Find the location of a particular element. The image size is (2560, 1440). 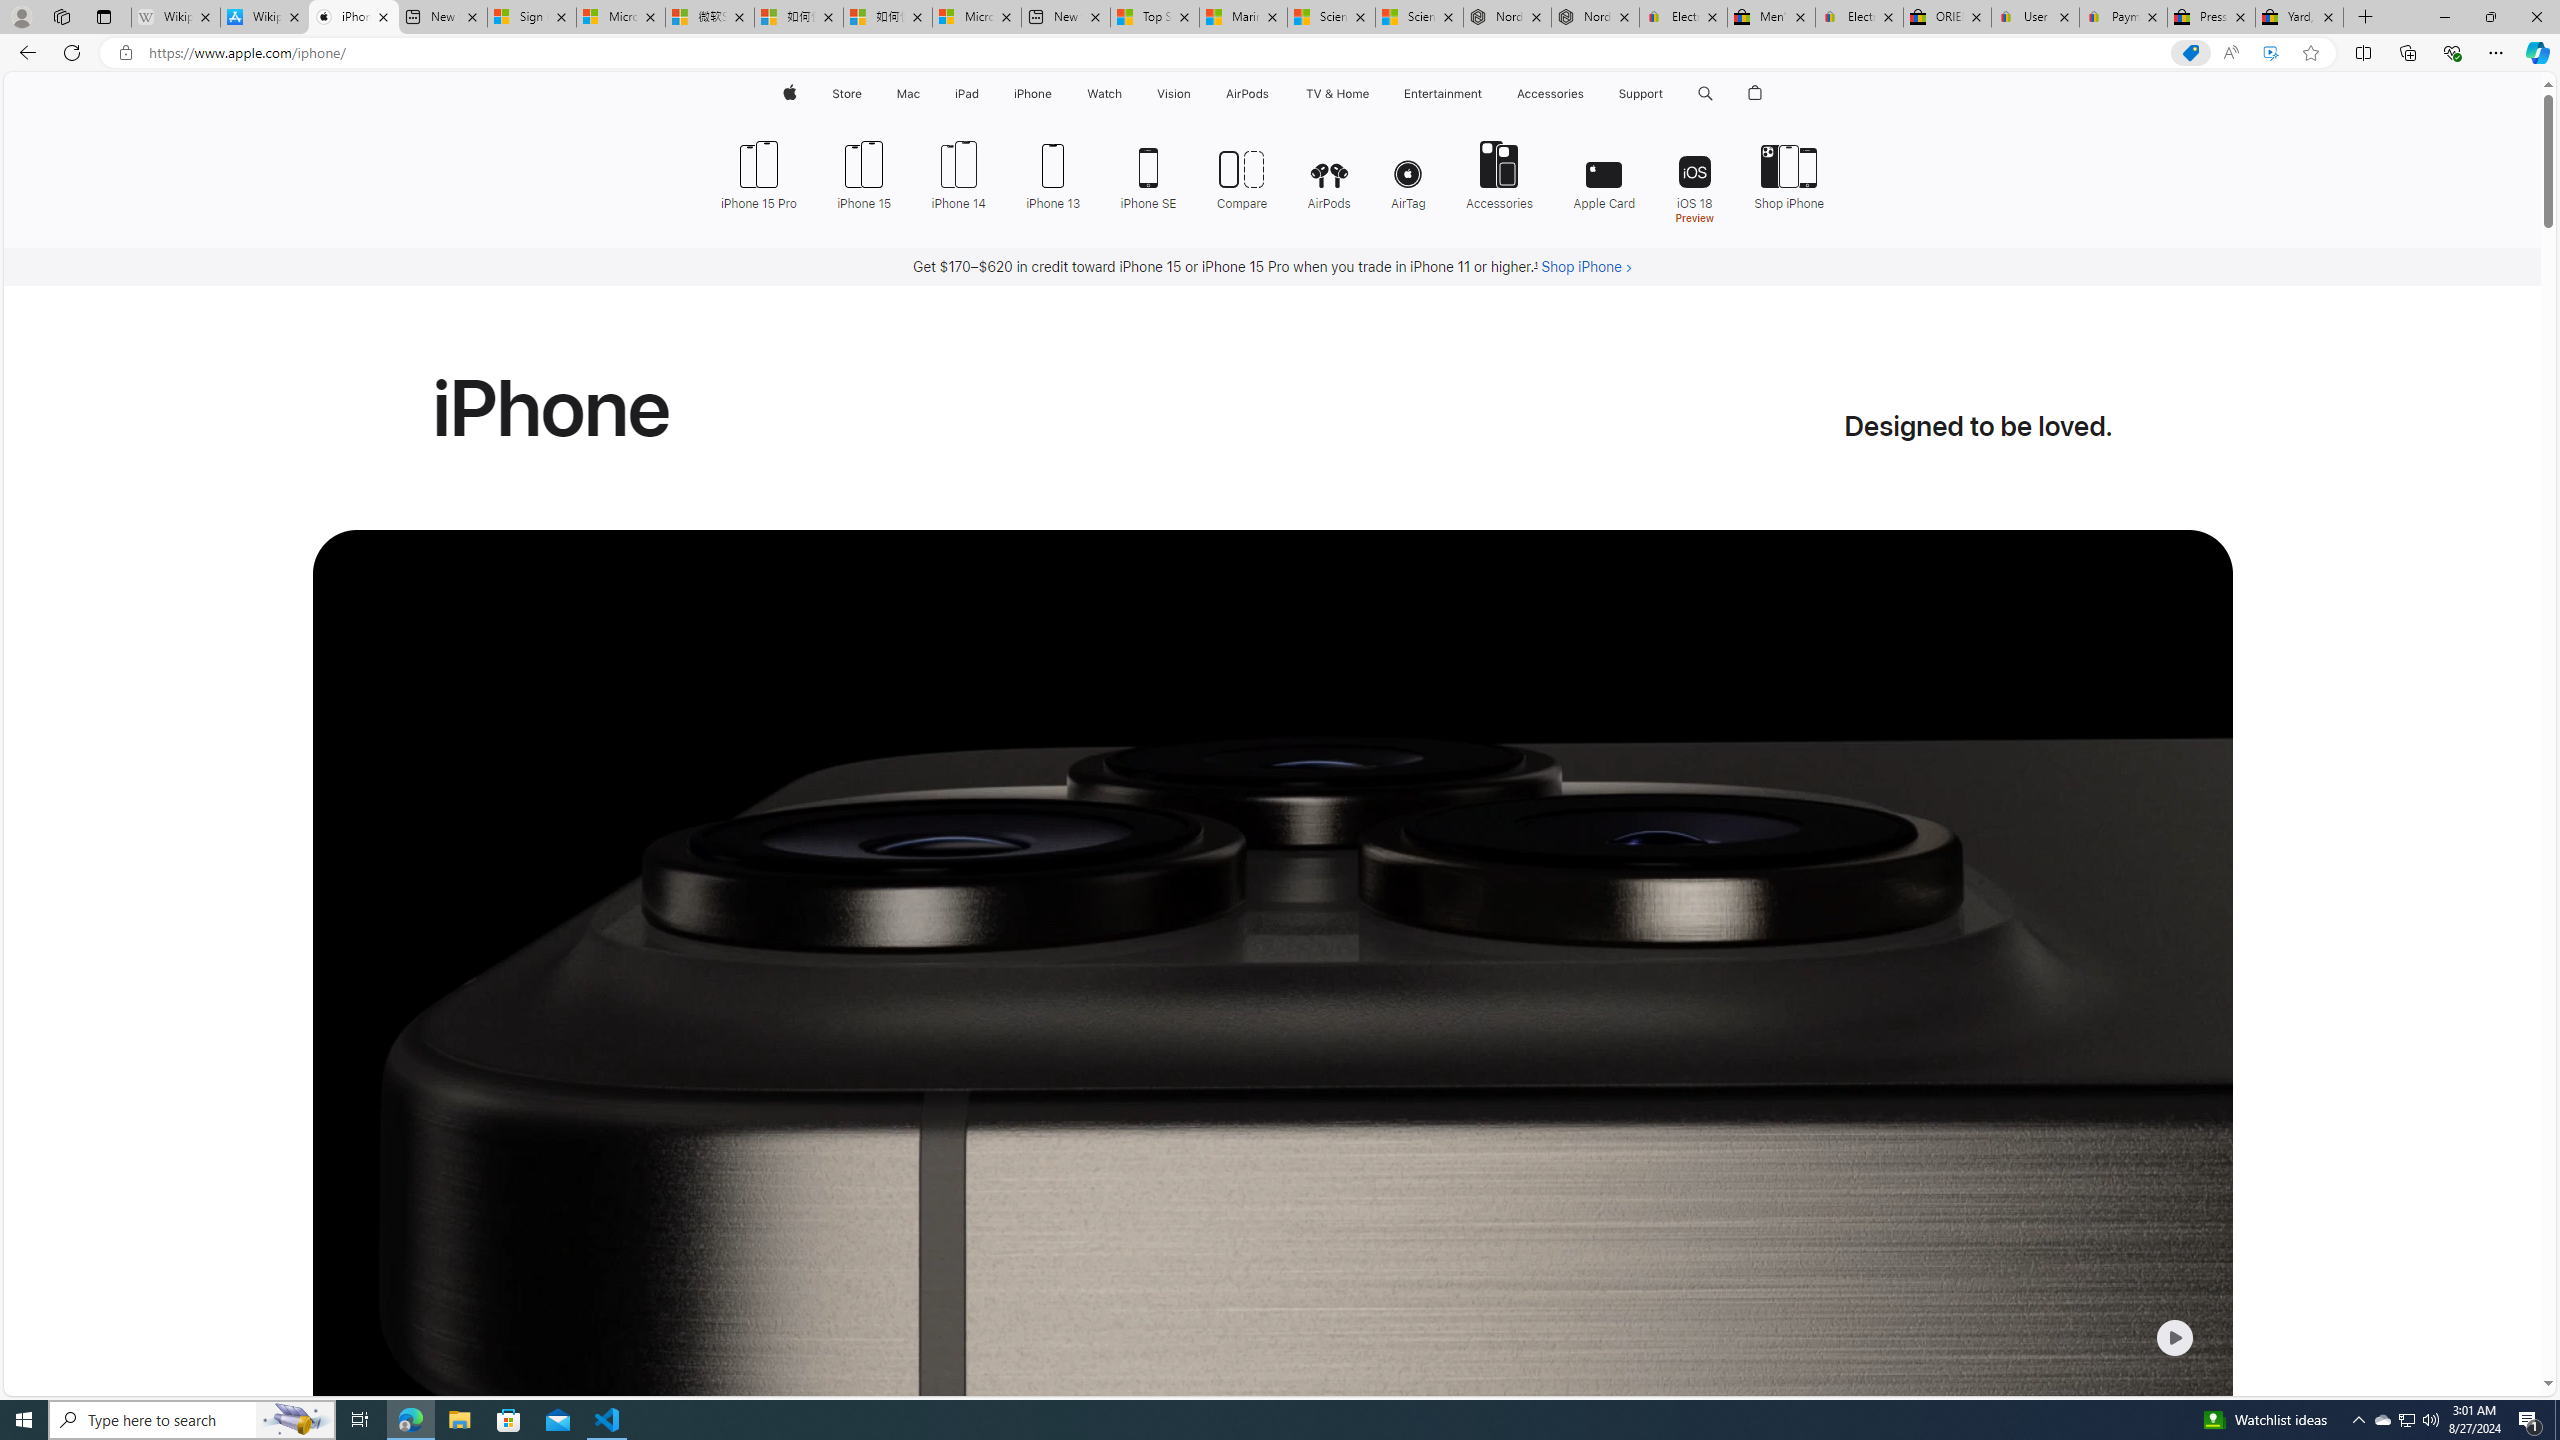

iPhone 15 Pro is located at coordinates (758, 173).